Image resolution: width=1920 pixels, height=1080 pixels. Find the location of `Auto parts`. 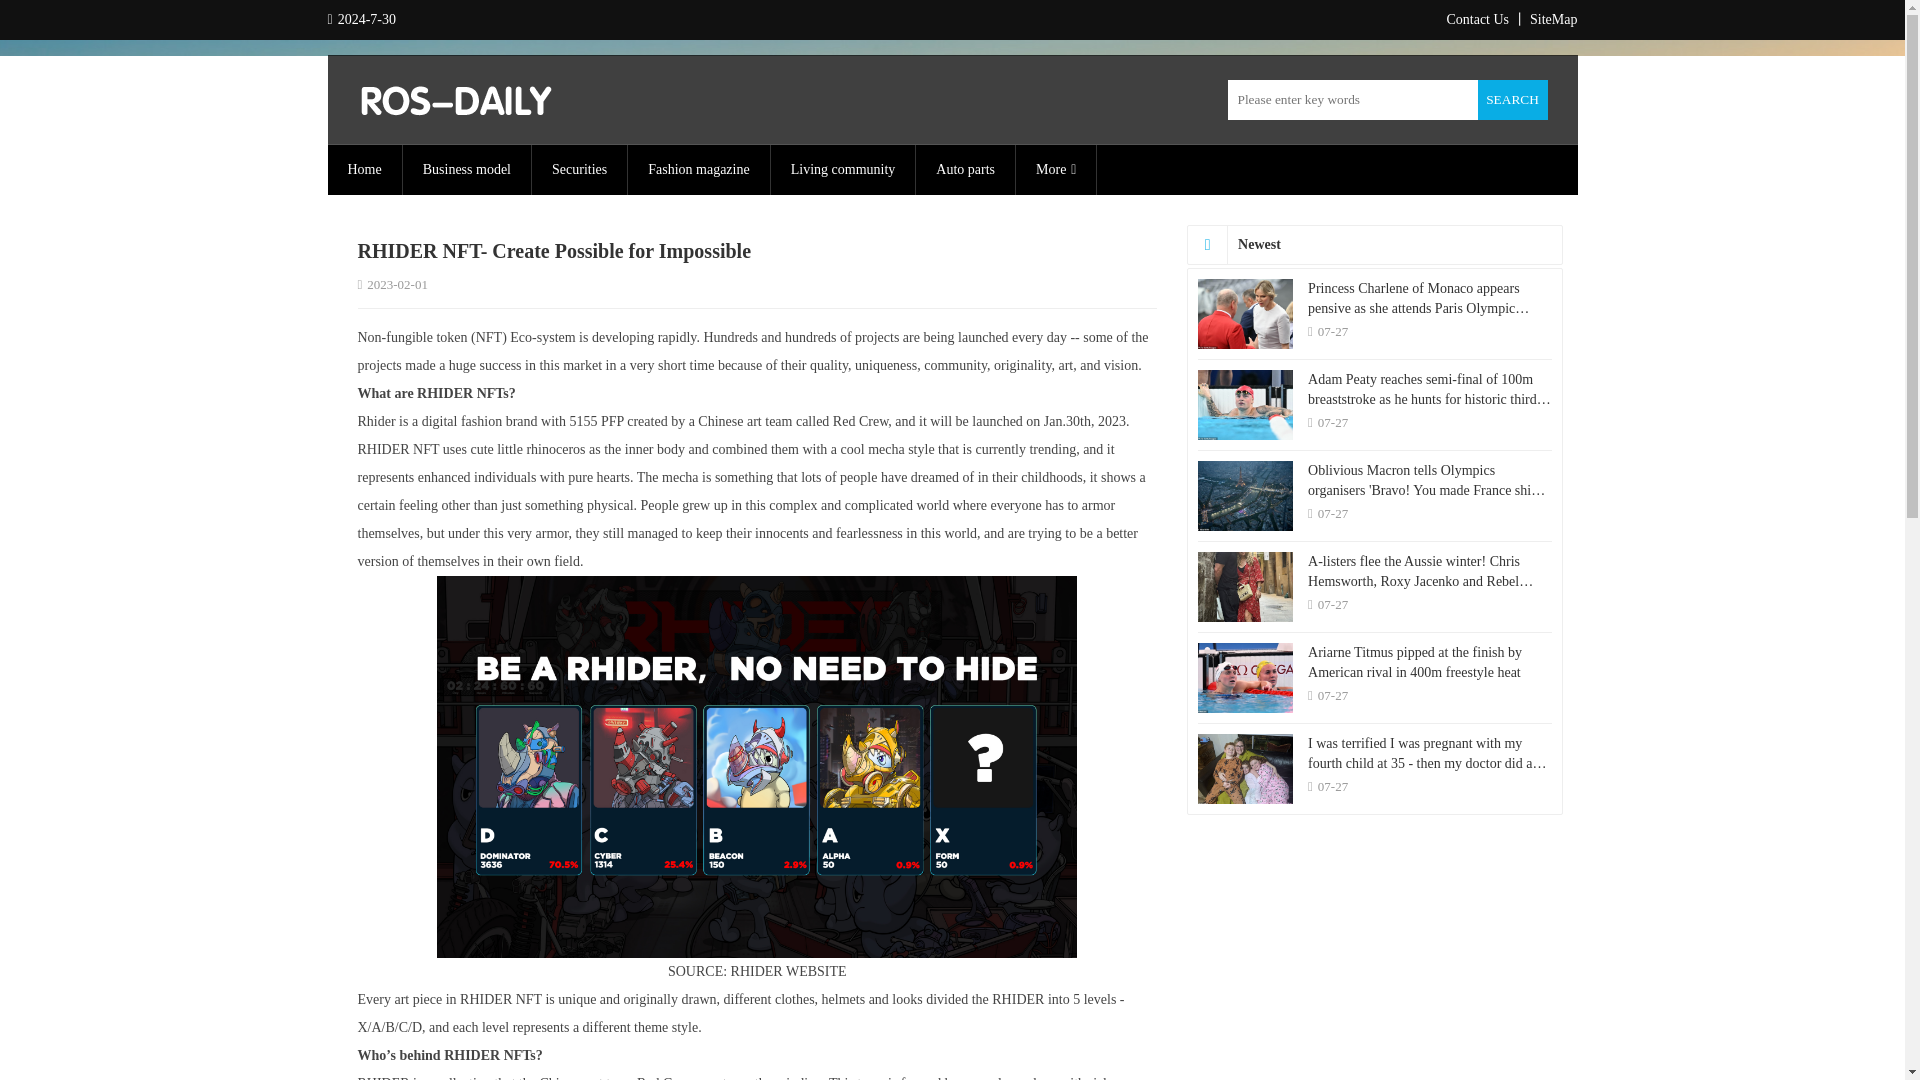

Auto parts is located at coordinates (965, 170).